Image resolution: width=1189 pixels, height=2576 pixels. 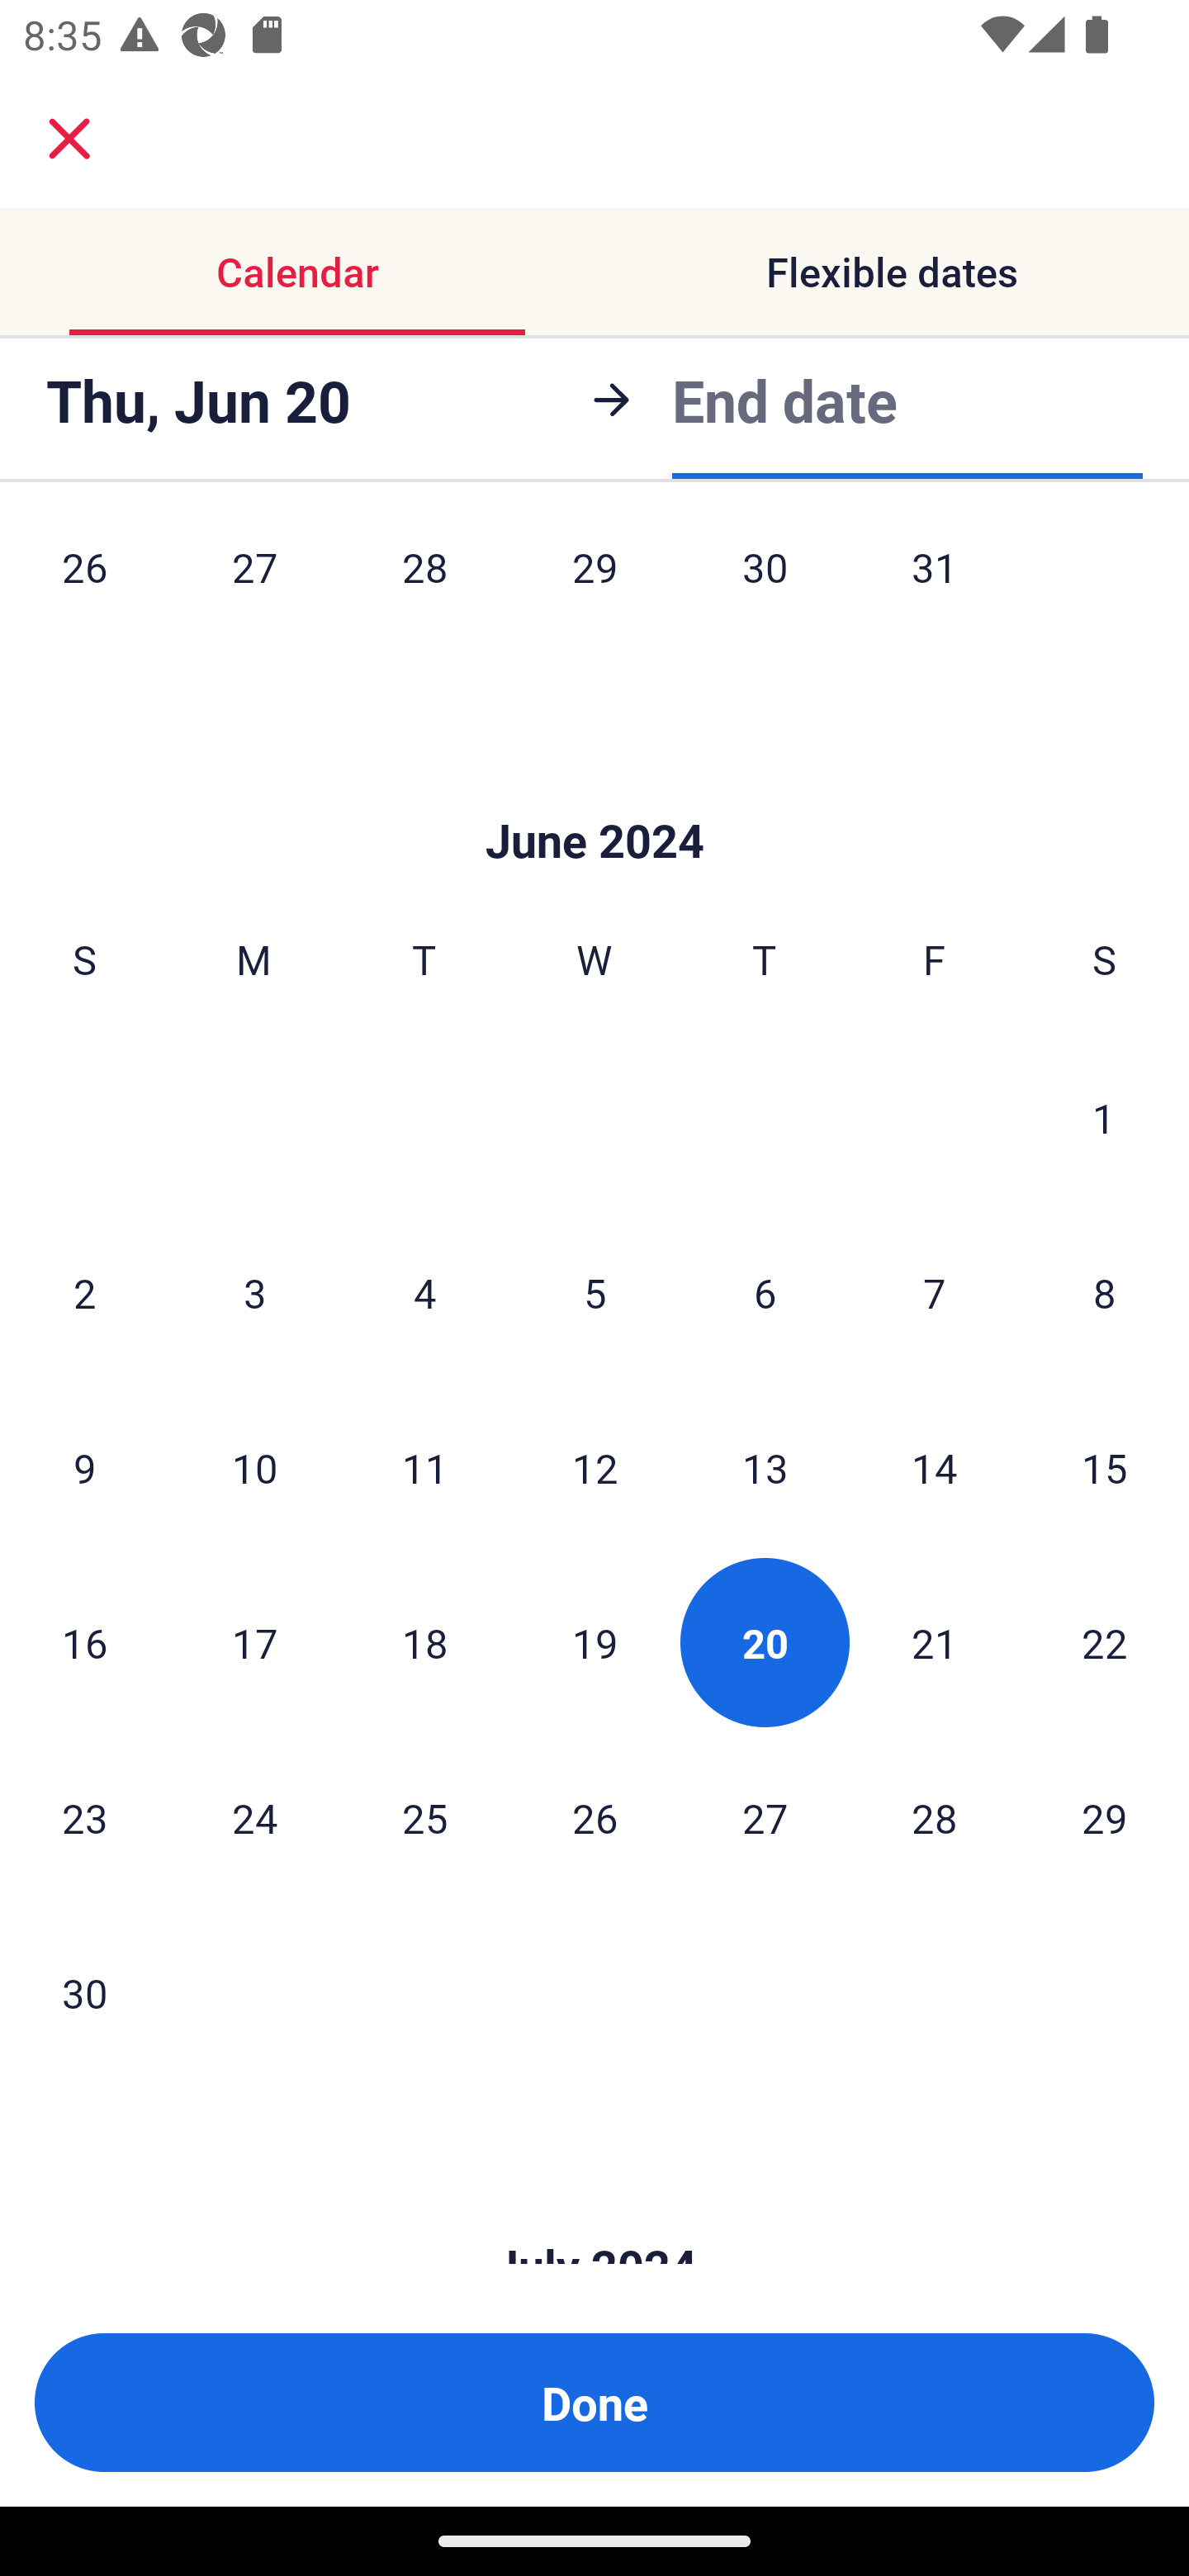 I want to click on 4 Tuesday, June 4, 2024, so click(x=424, y=1293).